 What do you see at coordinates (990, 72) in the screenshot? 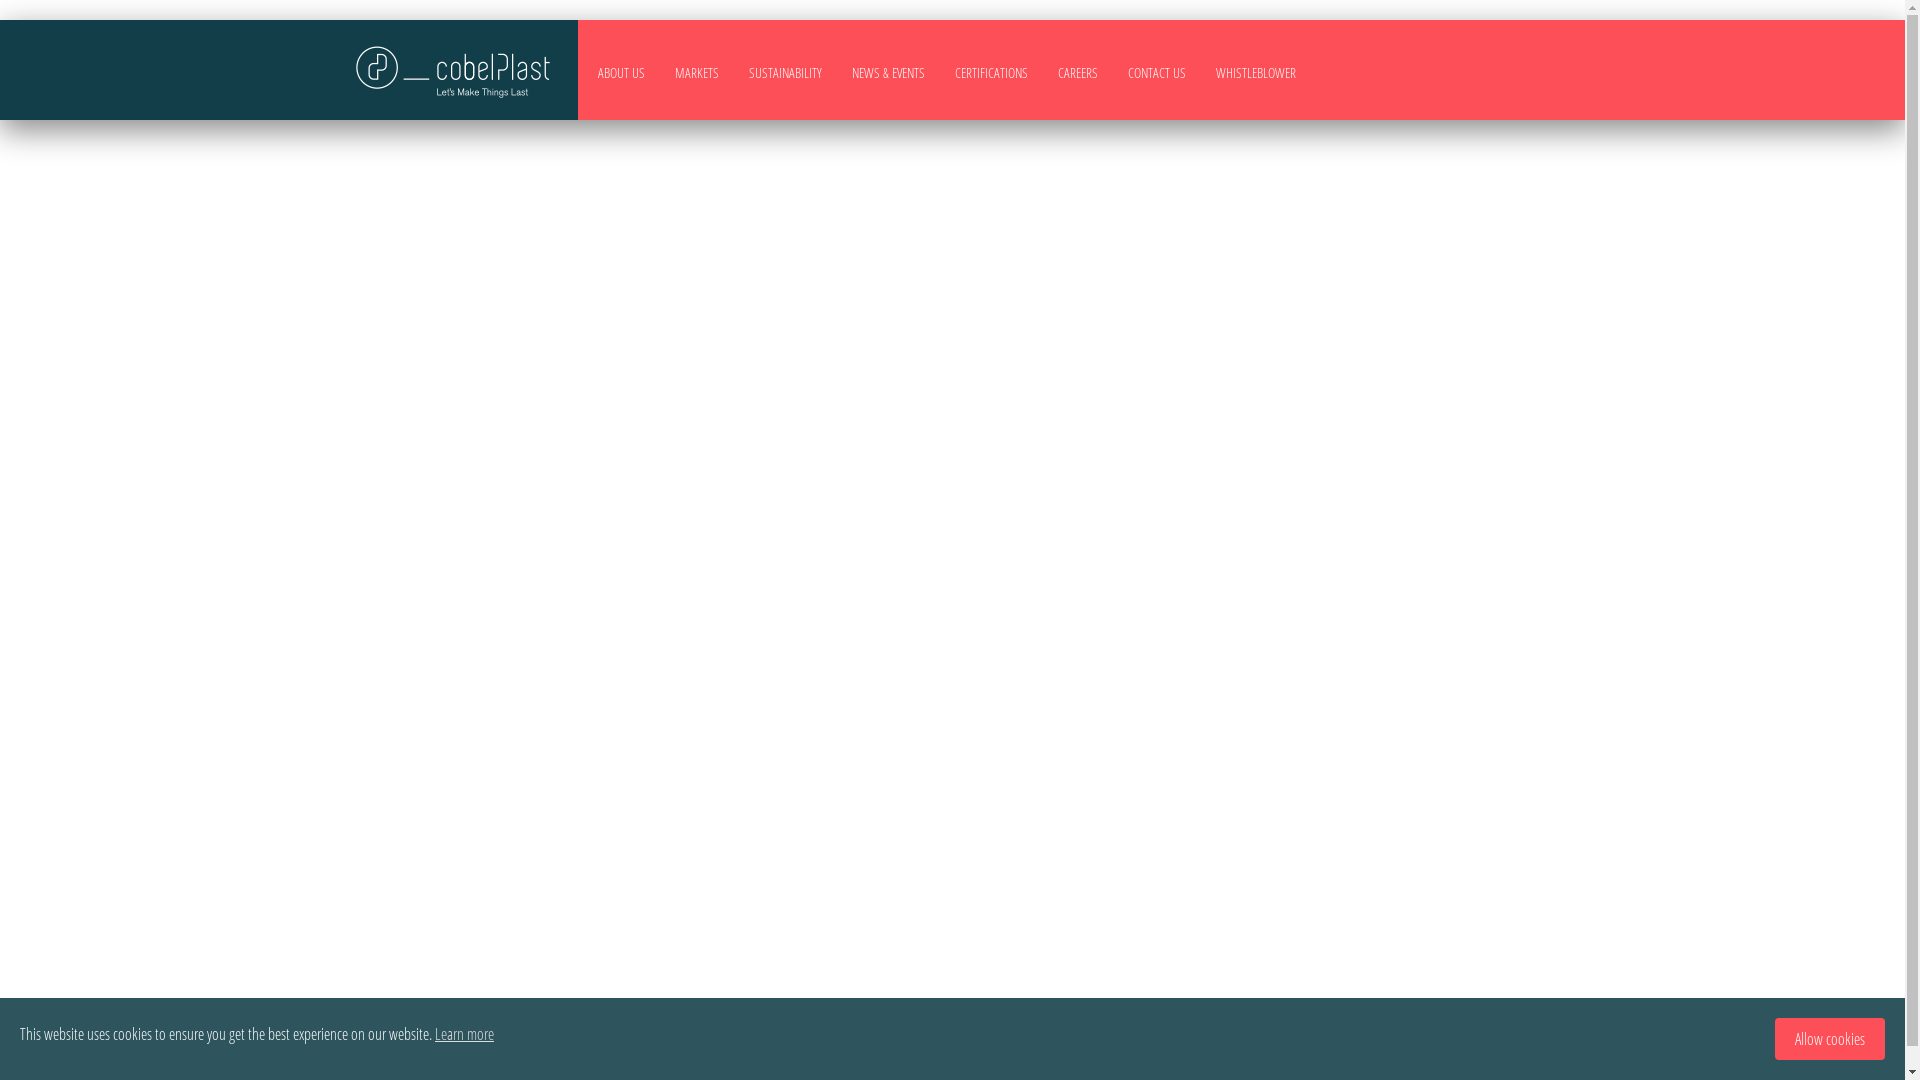
I see `CERTIFICATIONS` at bounding box center [990, 72].